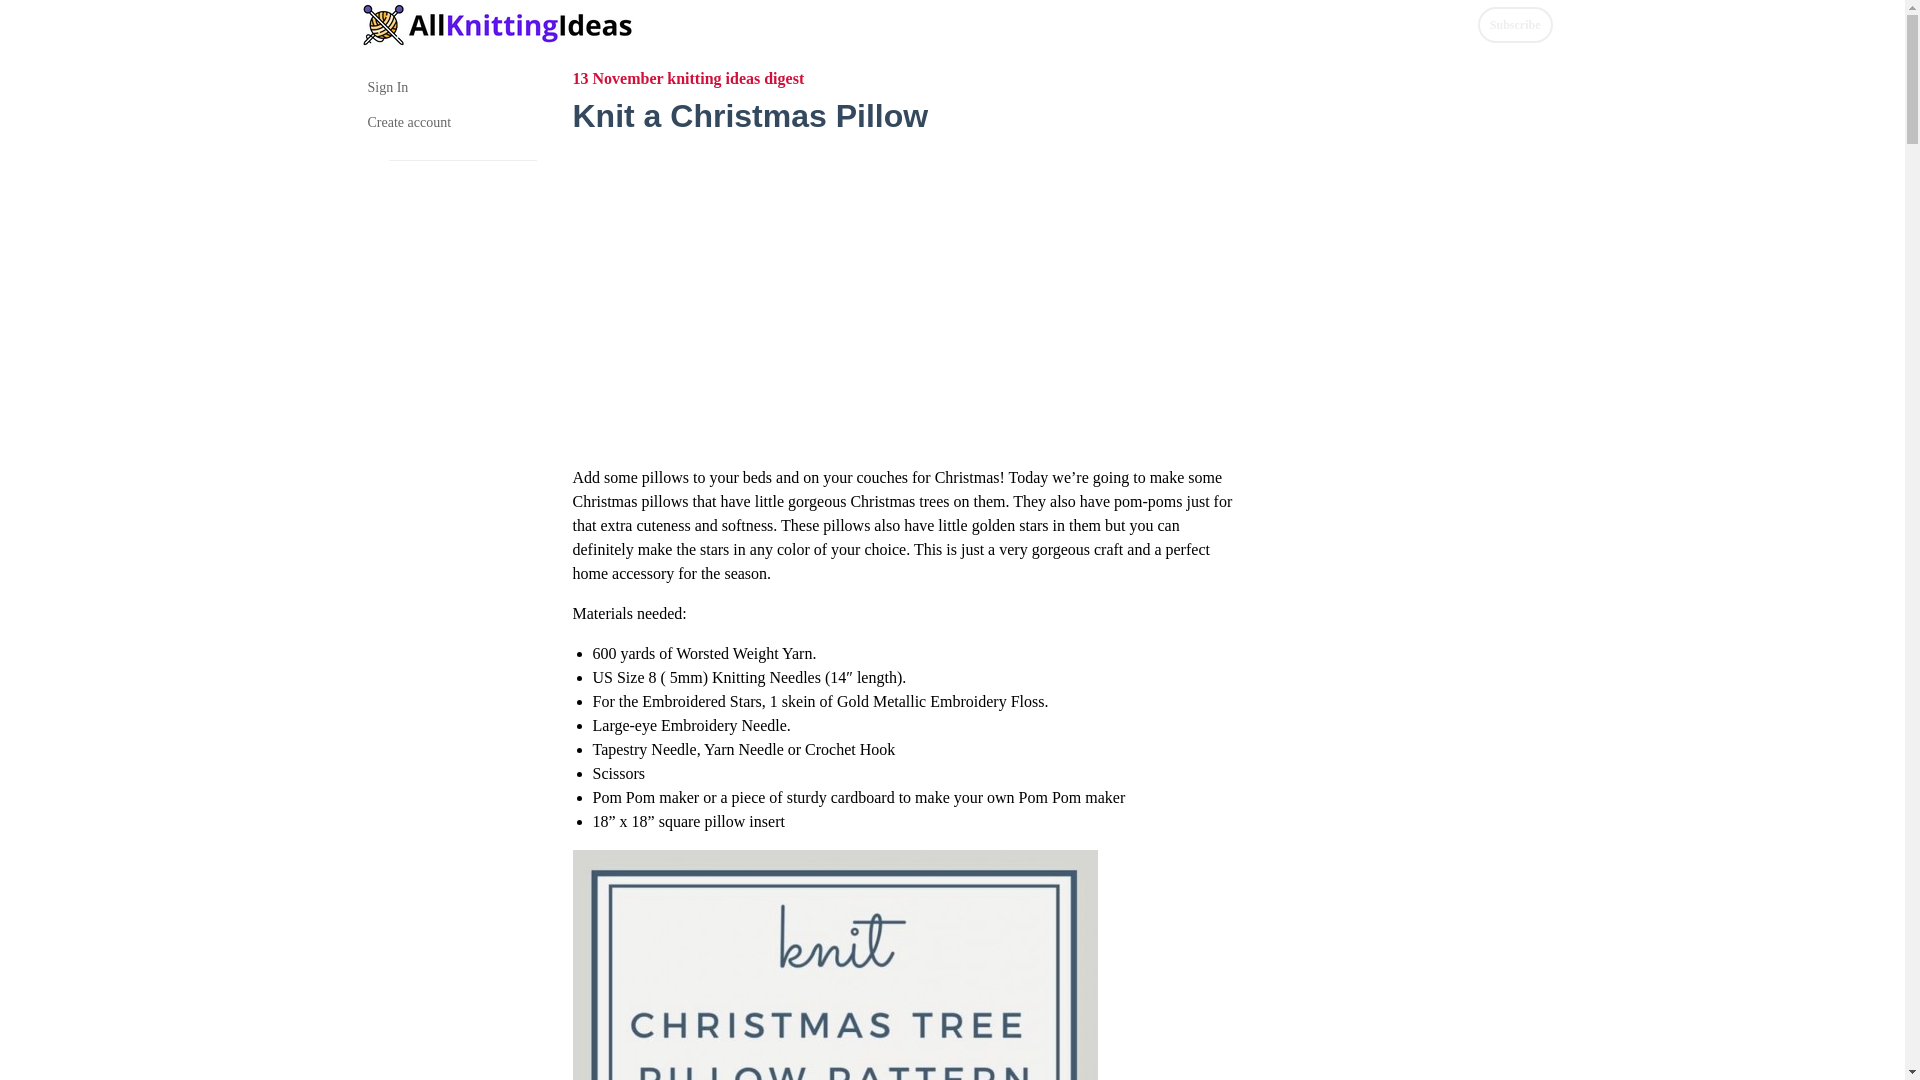  I want to click on Subscribe, so click(1516, 24).